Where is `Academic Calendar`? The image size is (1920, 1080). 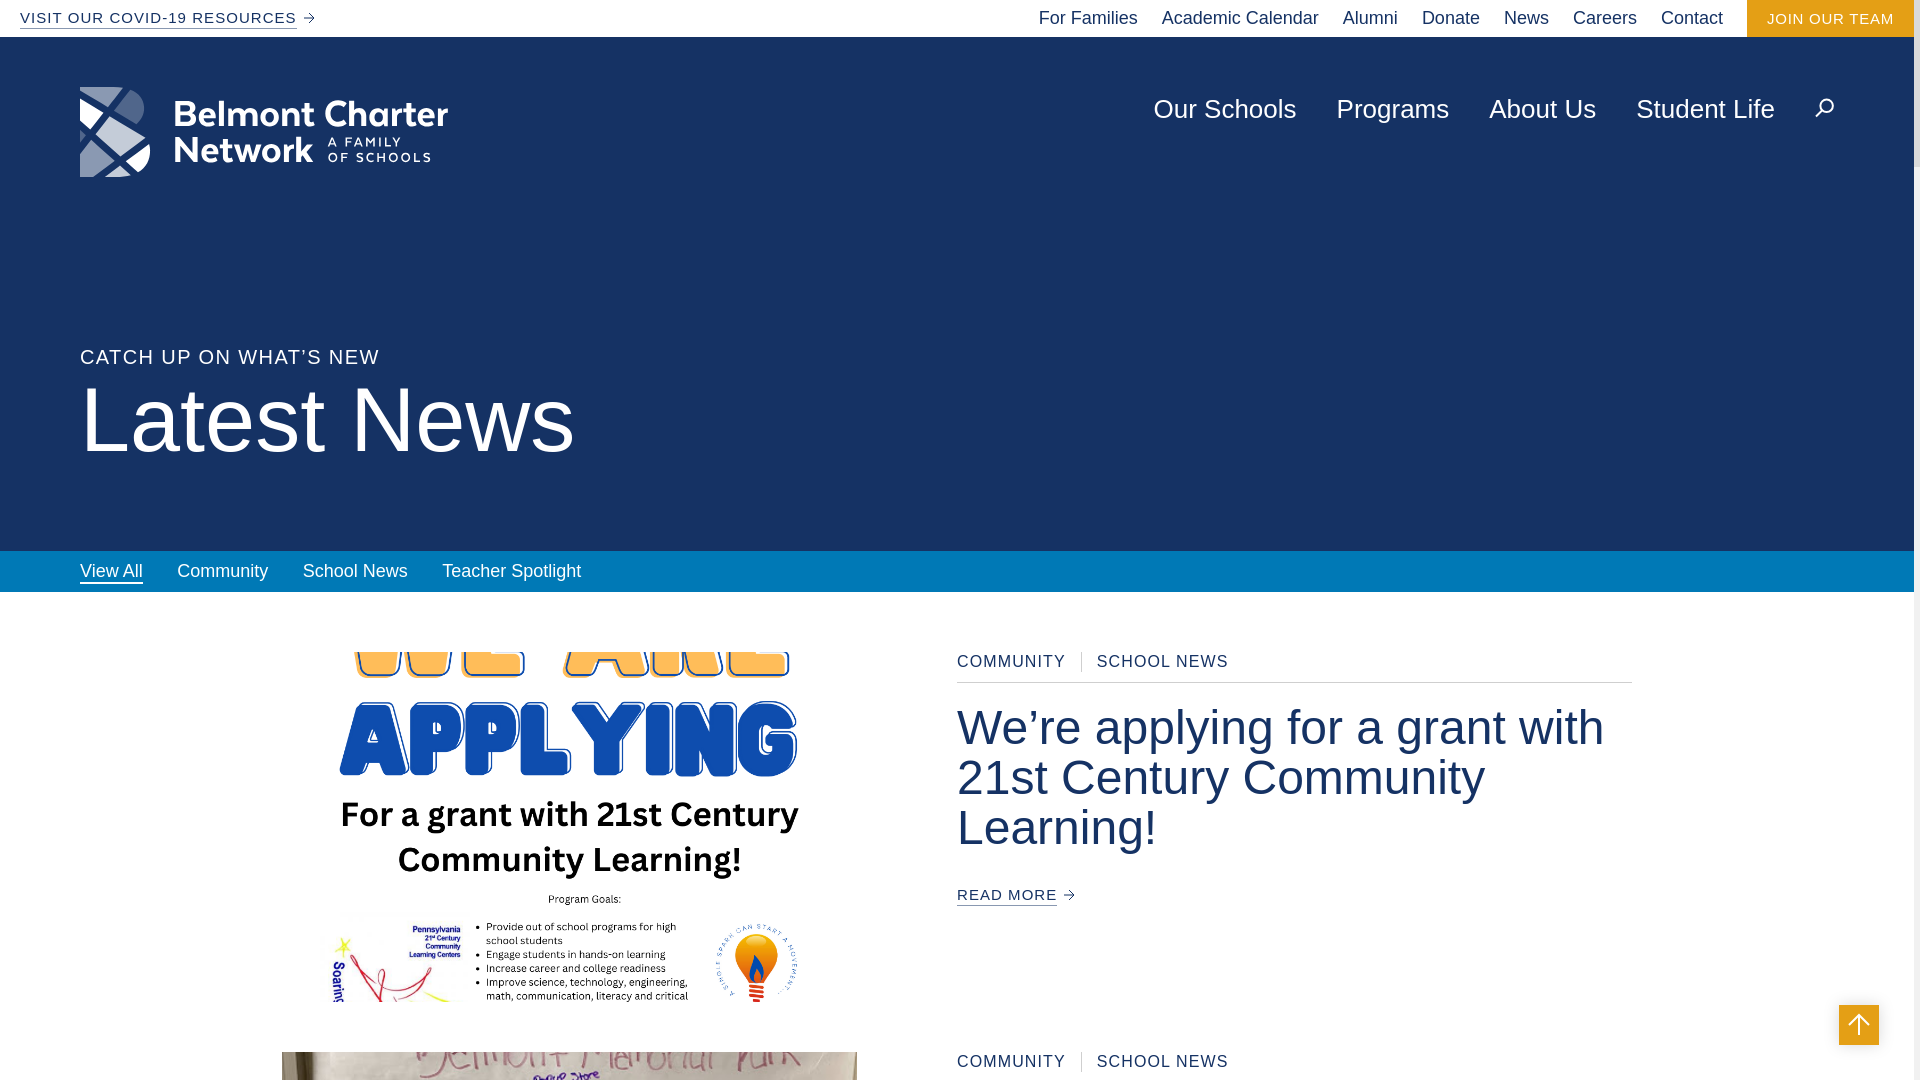
Academic Calendar is located at coordinates (1240, 18).